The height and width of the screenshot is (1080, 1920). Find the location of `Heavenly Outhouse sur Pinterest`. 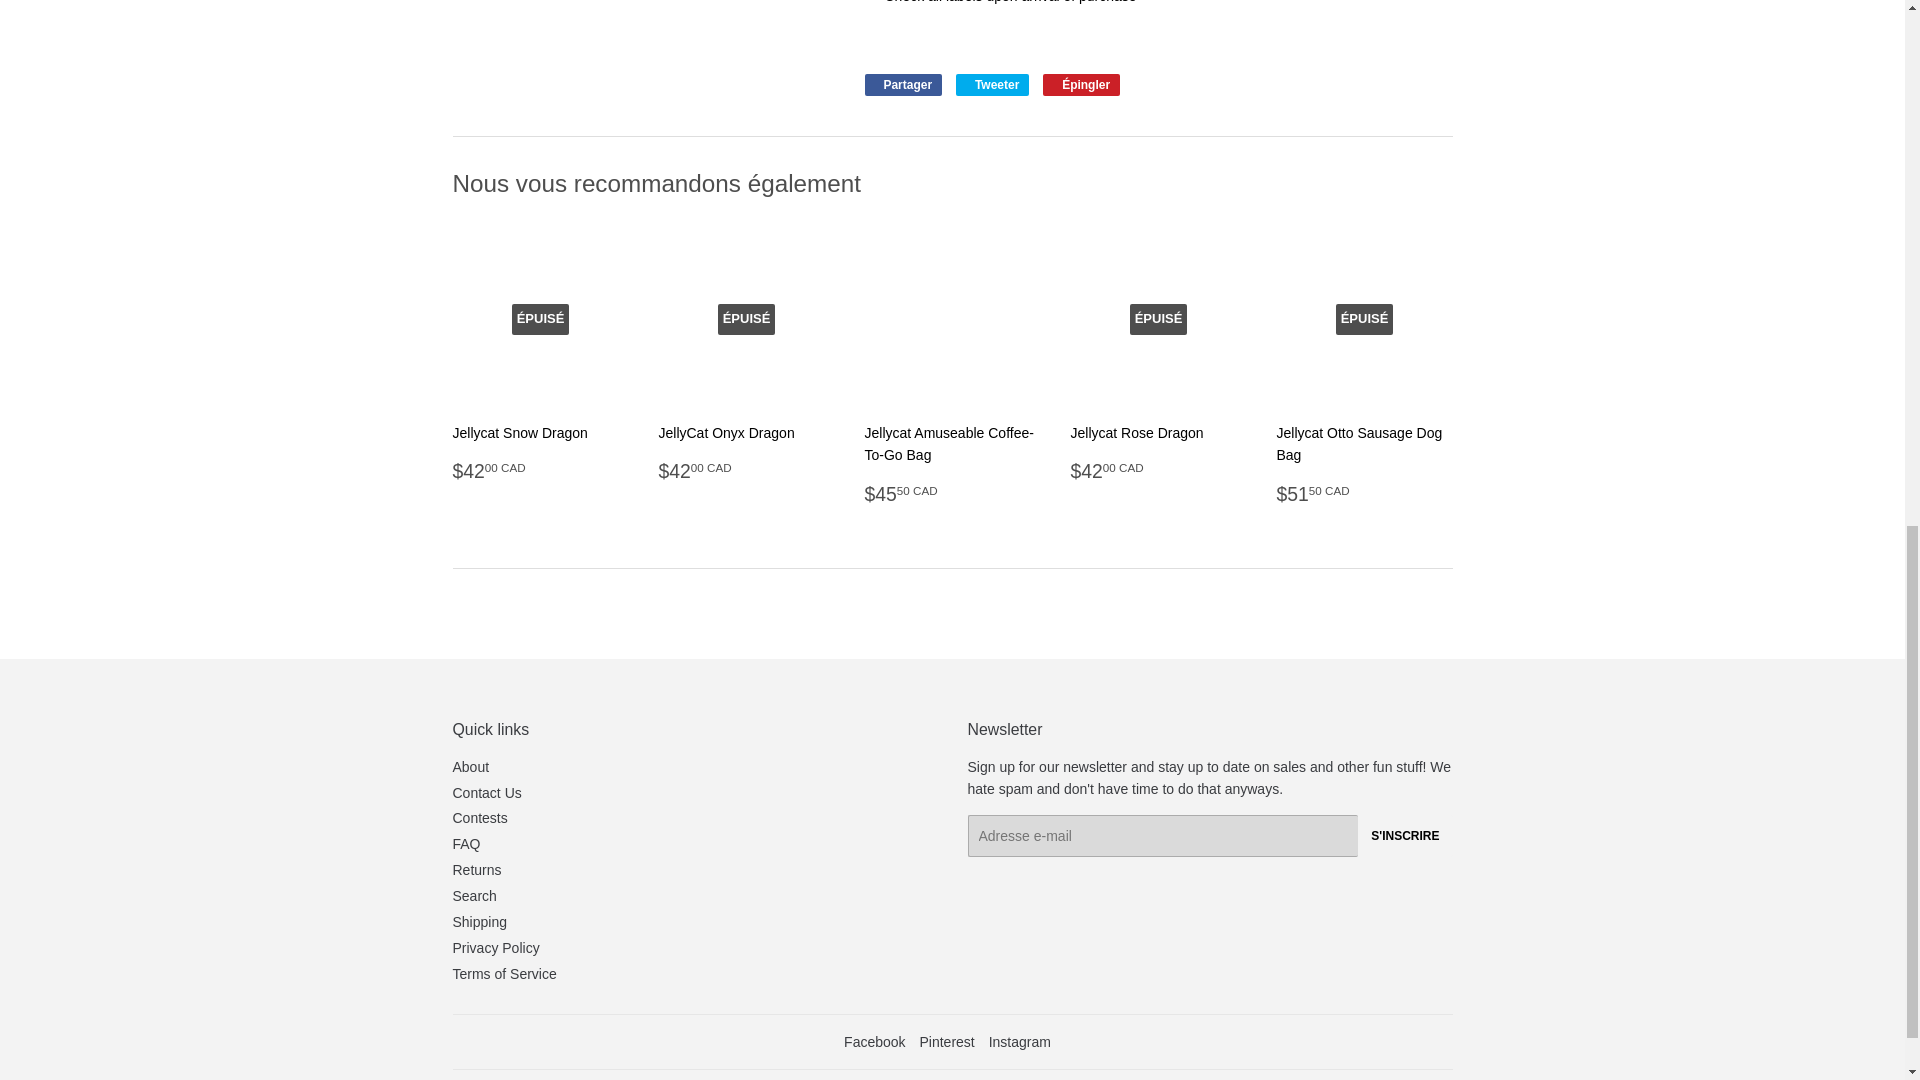

Heavenly Outhouse sur Pinterest is located at coordinates (946, 1041).